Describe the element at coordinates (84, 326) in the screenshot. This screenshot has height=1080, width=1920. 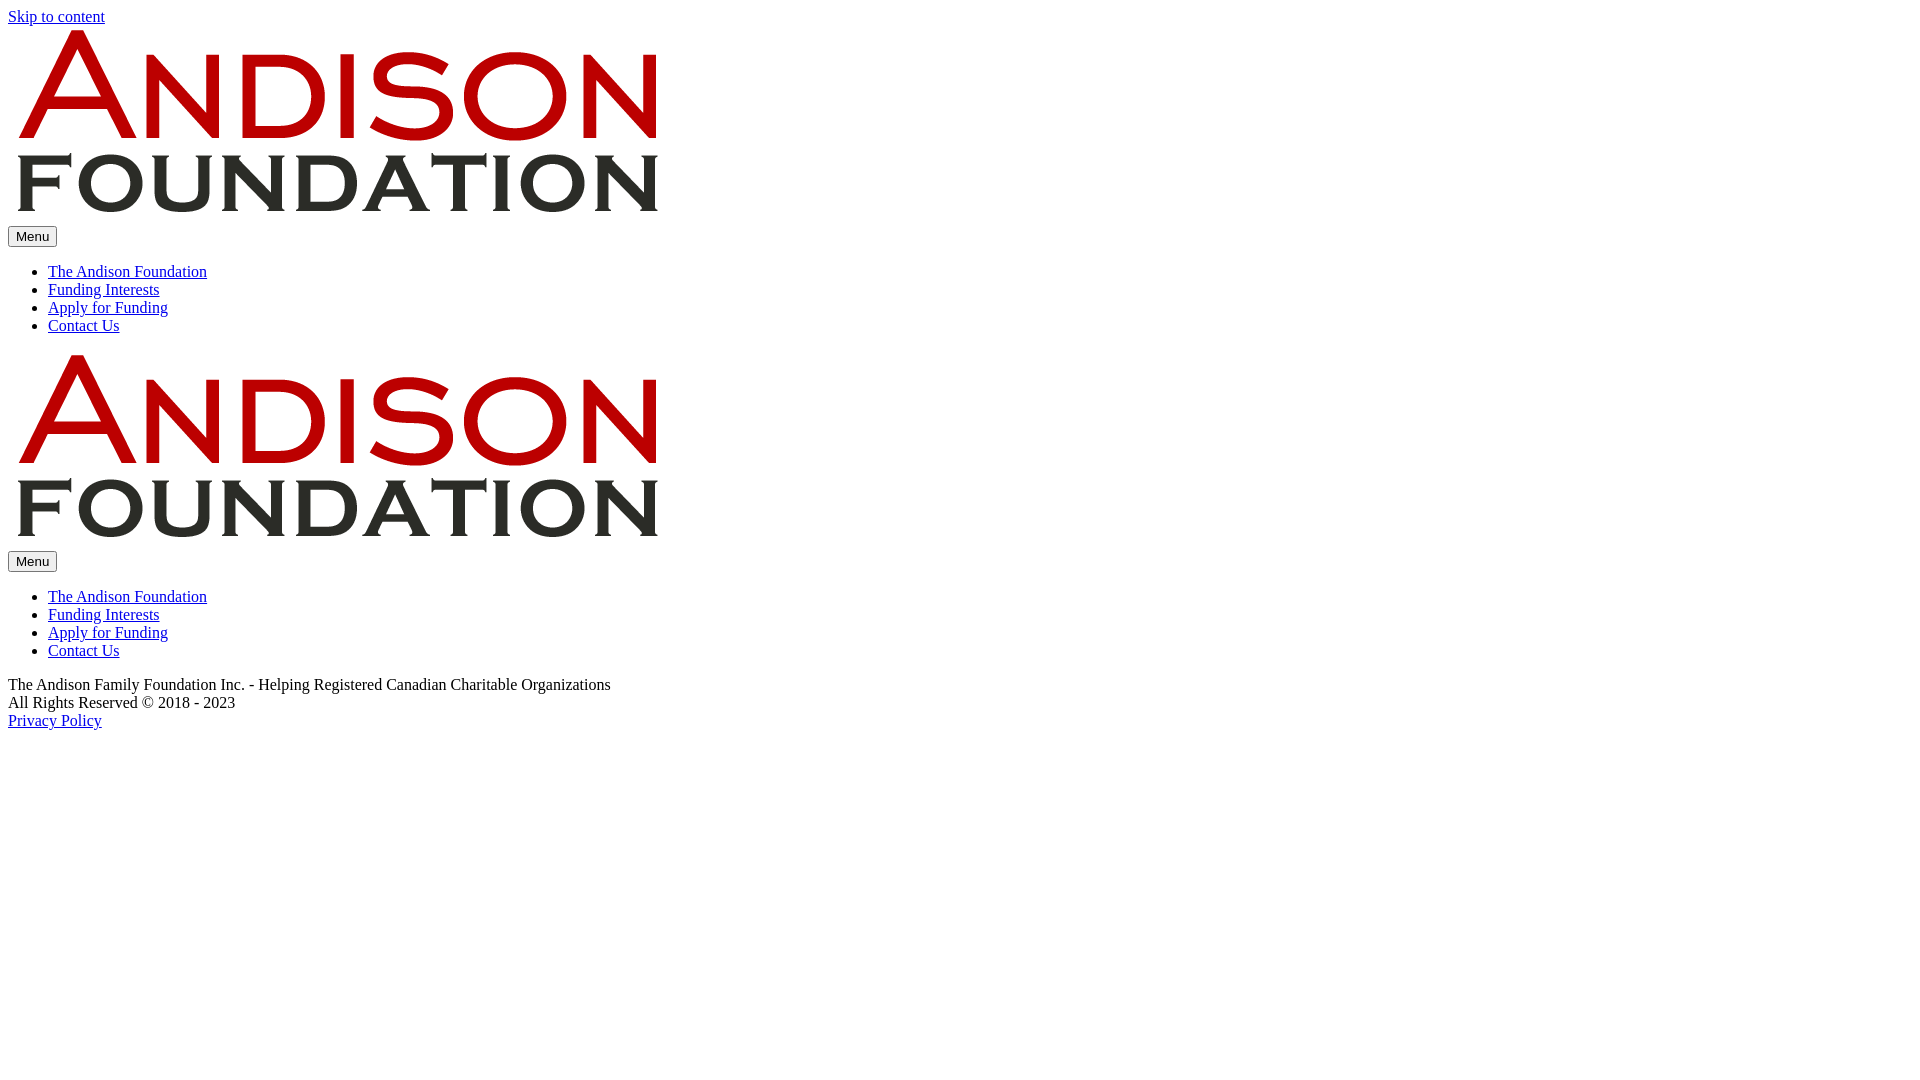
I see `Contact Us` at that location.